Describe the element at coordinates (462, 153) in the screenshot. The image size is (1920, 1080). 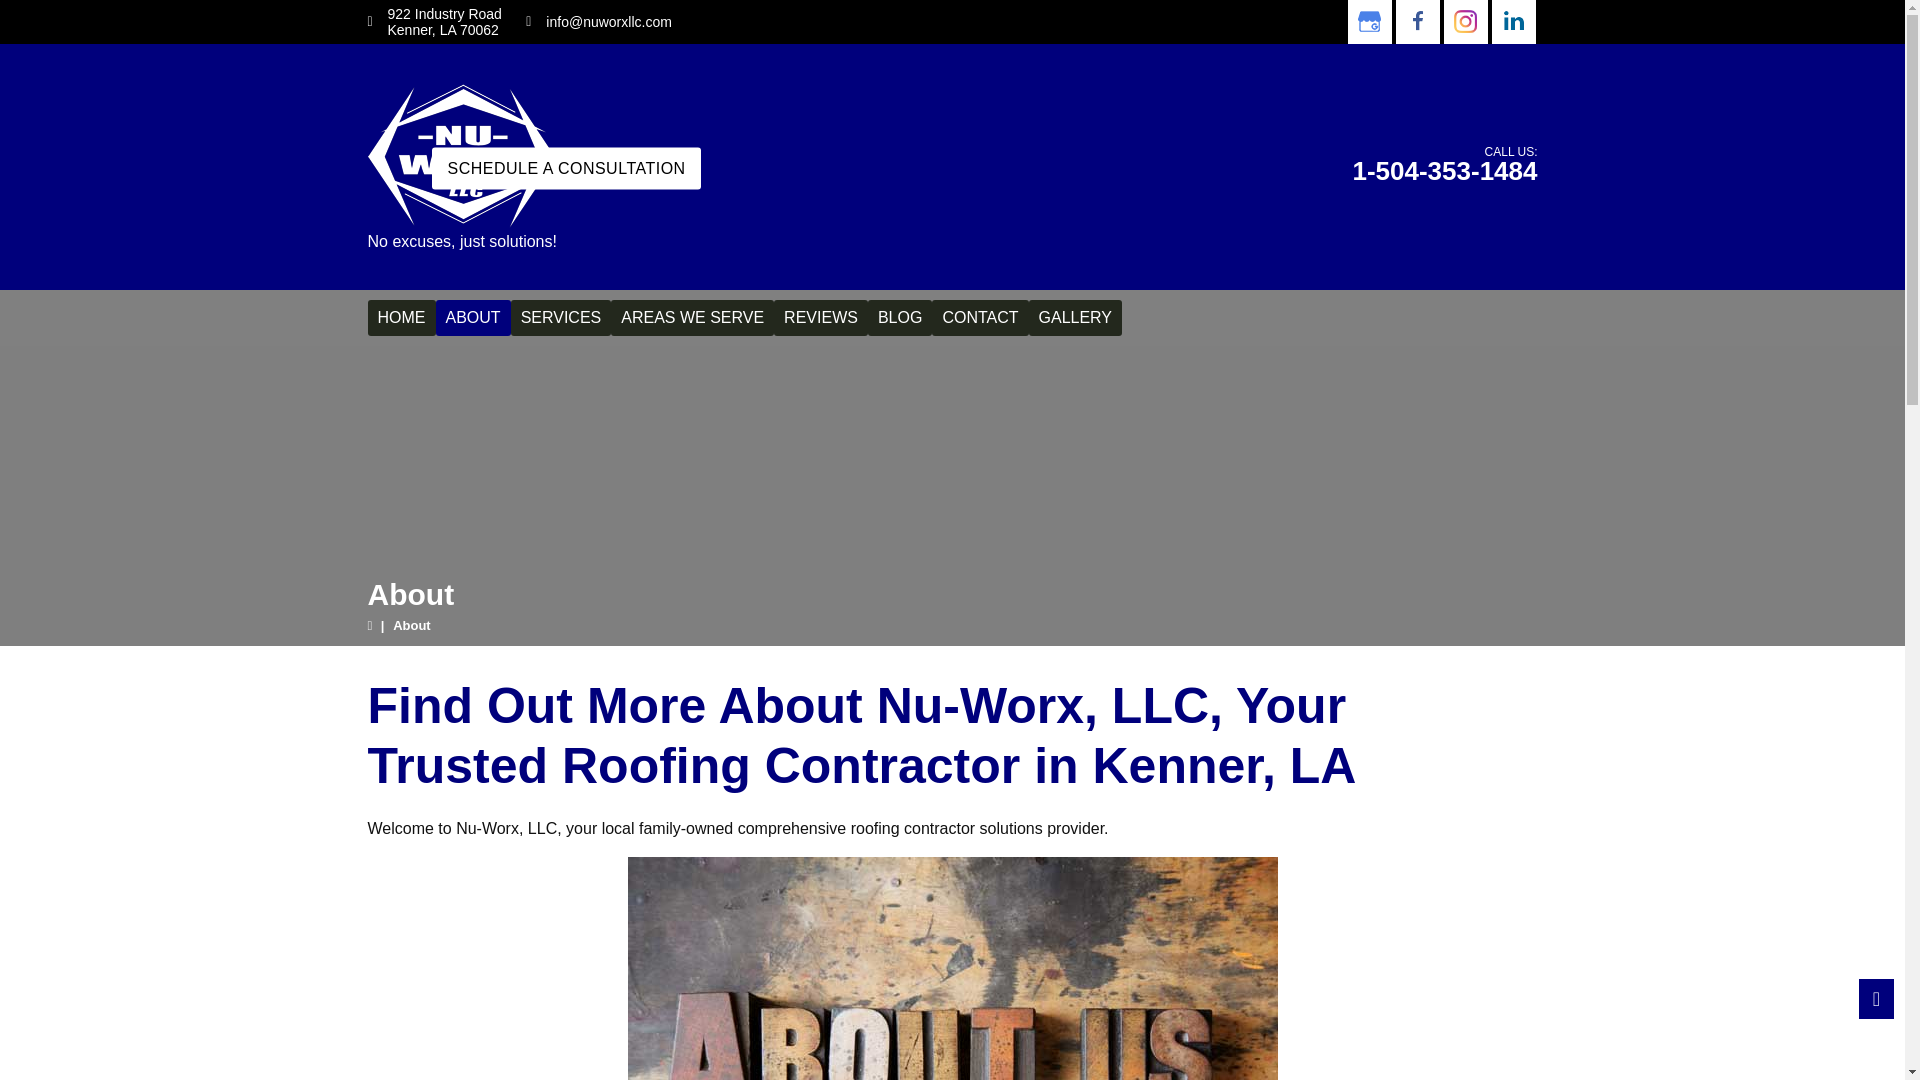
I see `Nu-Worx LLC` at that location.